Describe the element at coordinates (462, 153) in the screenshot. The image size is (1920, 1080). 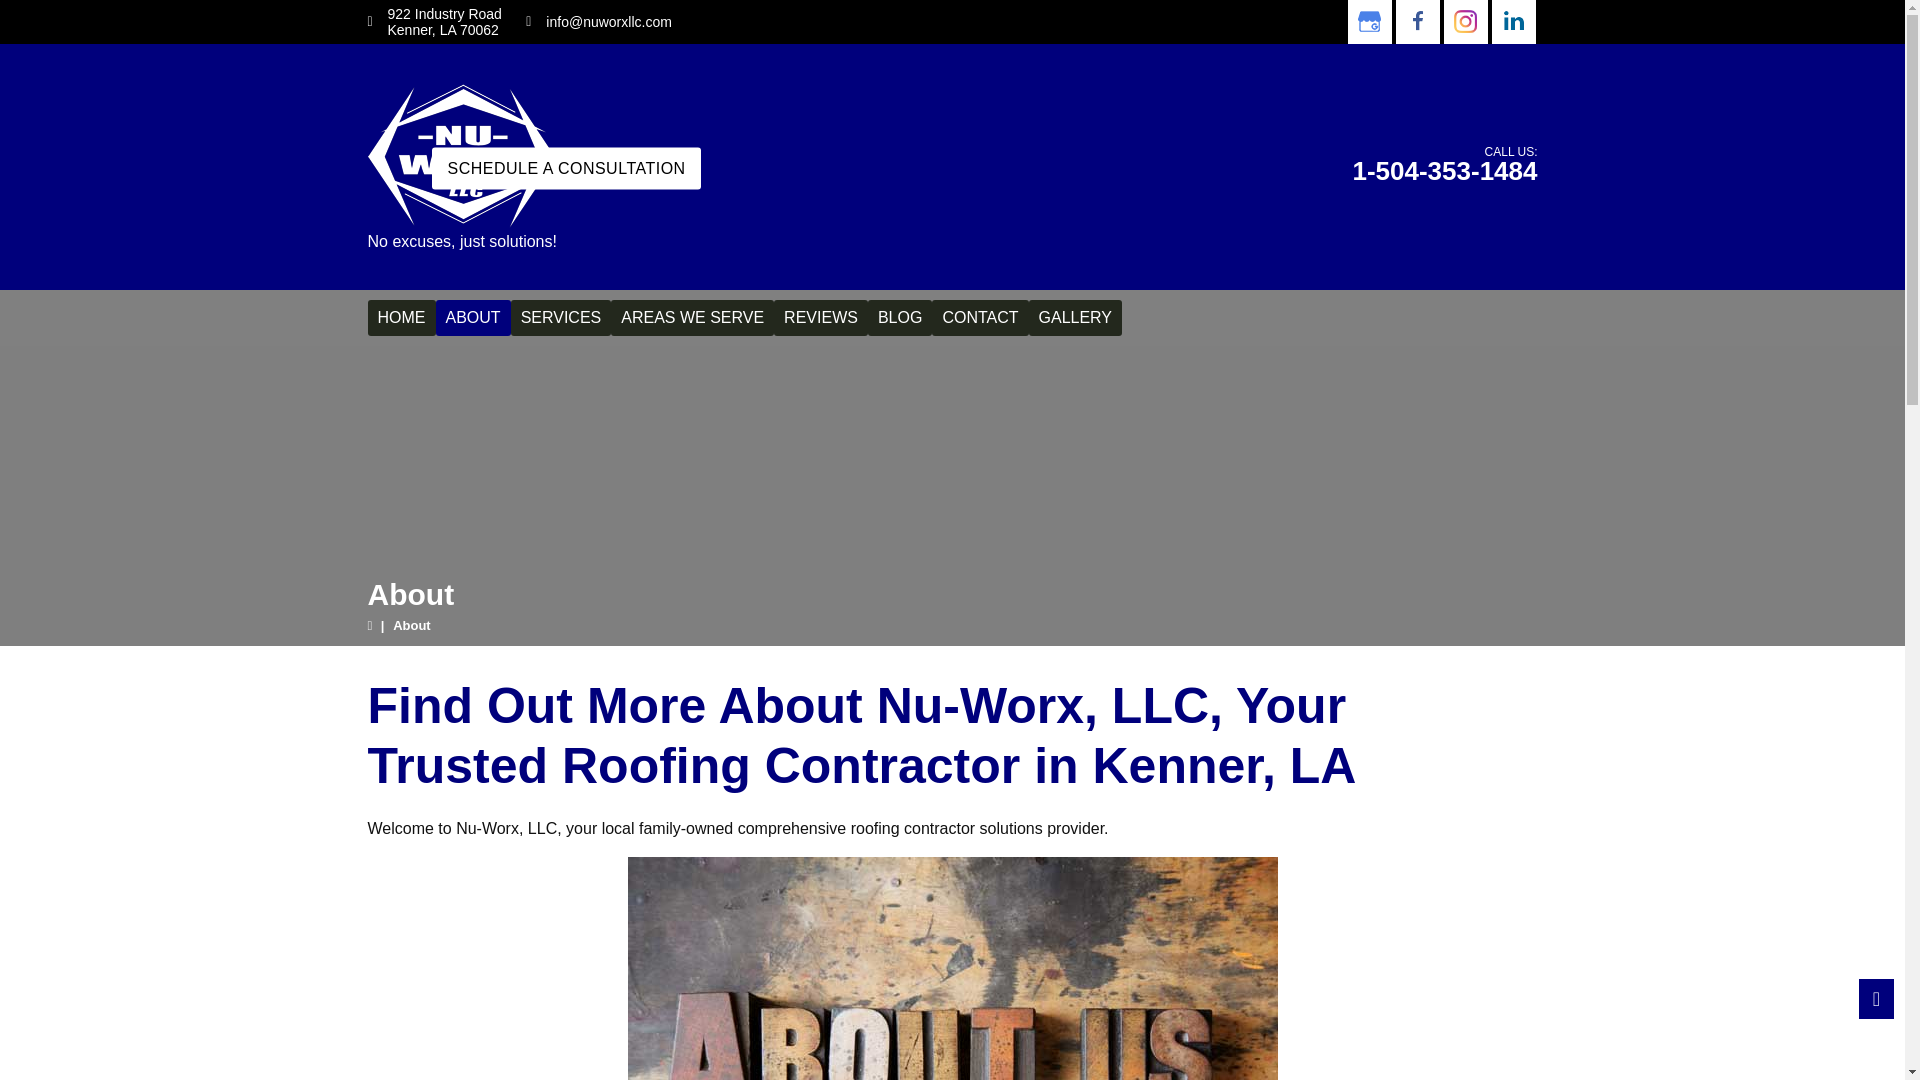
I see `Nu-Worx LLC` at that location.